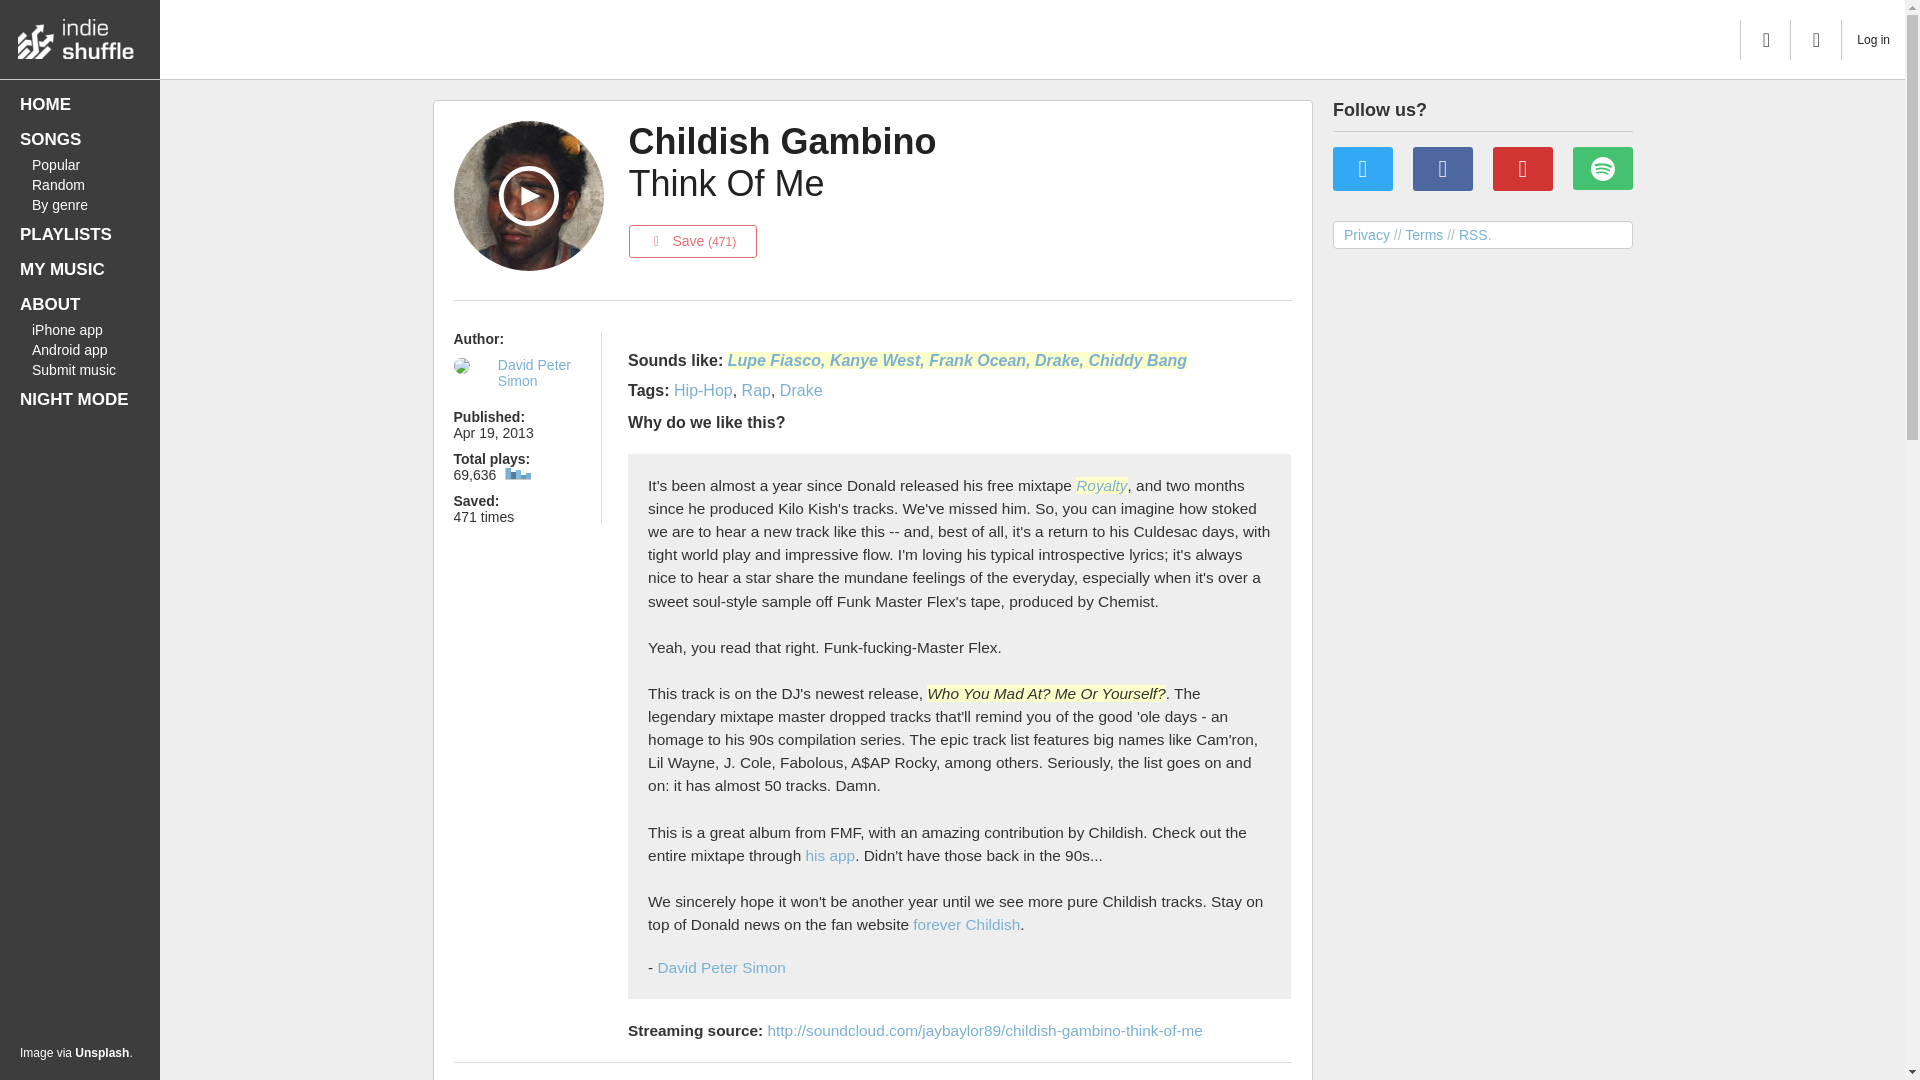  What do you see at coordinates (80, 234) in the screenshot?
I see `Playlists` at bounding box center [80, 234].